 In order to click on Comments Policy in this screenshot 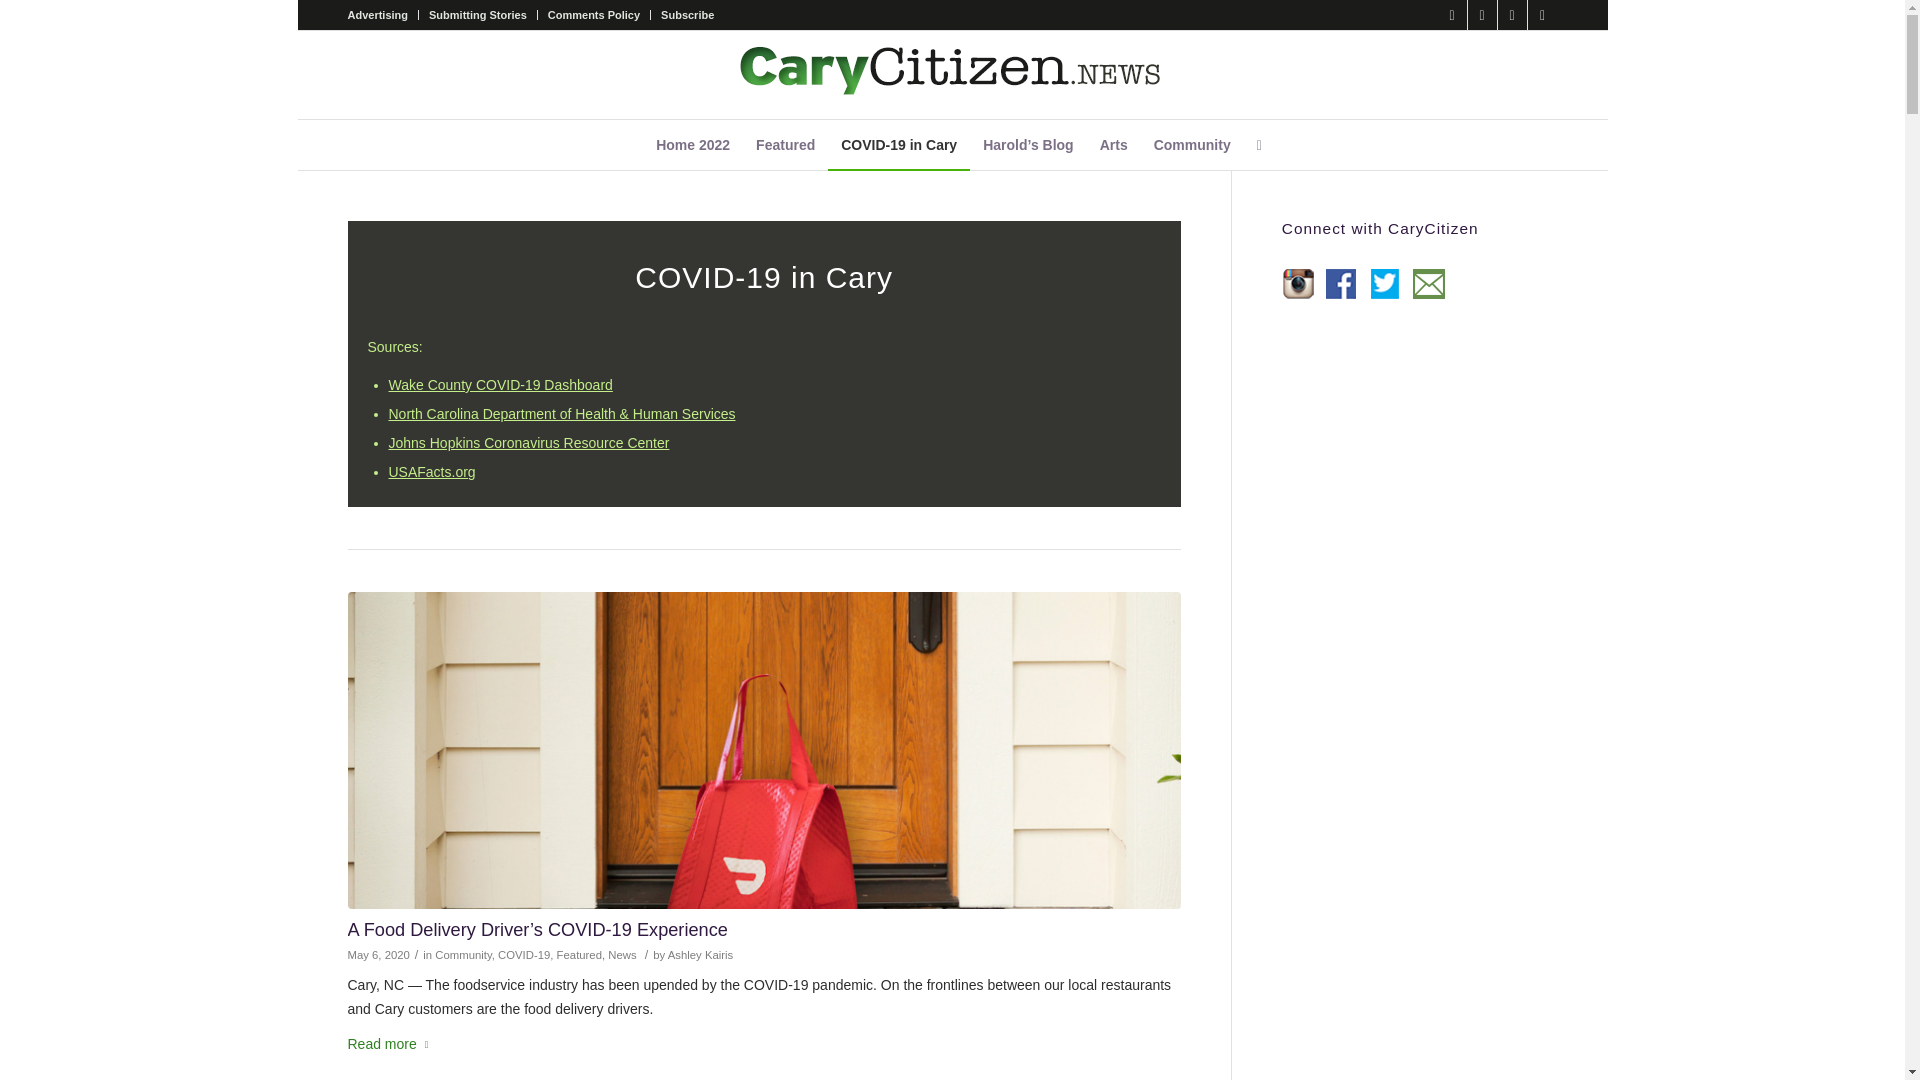, I will do `click(593, 15)`.